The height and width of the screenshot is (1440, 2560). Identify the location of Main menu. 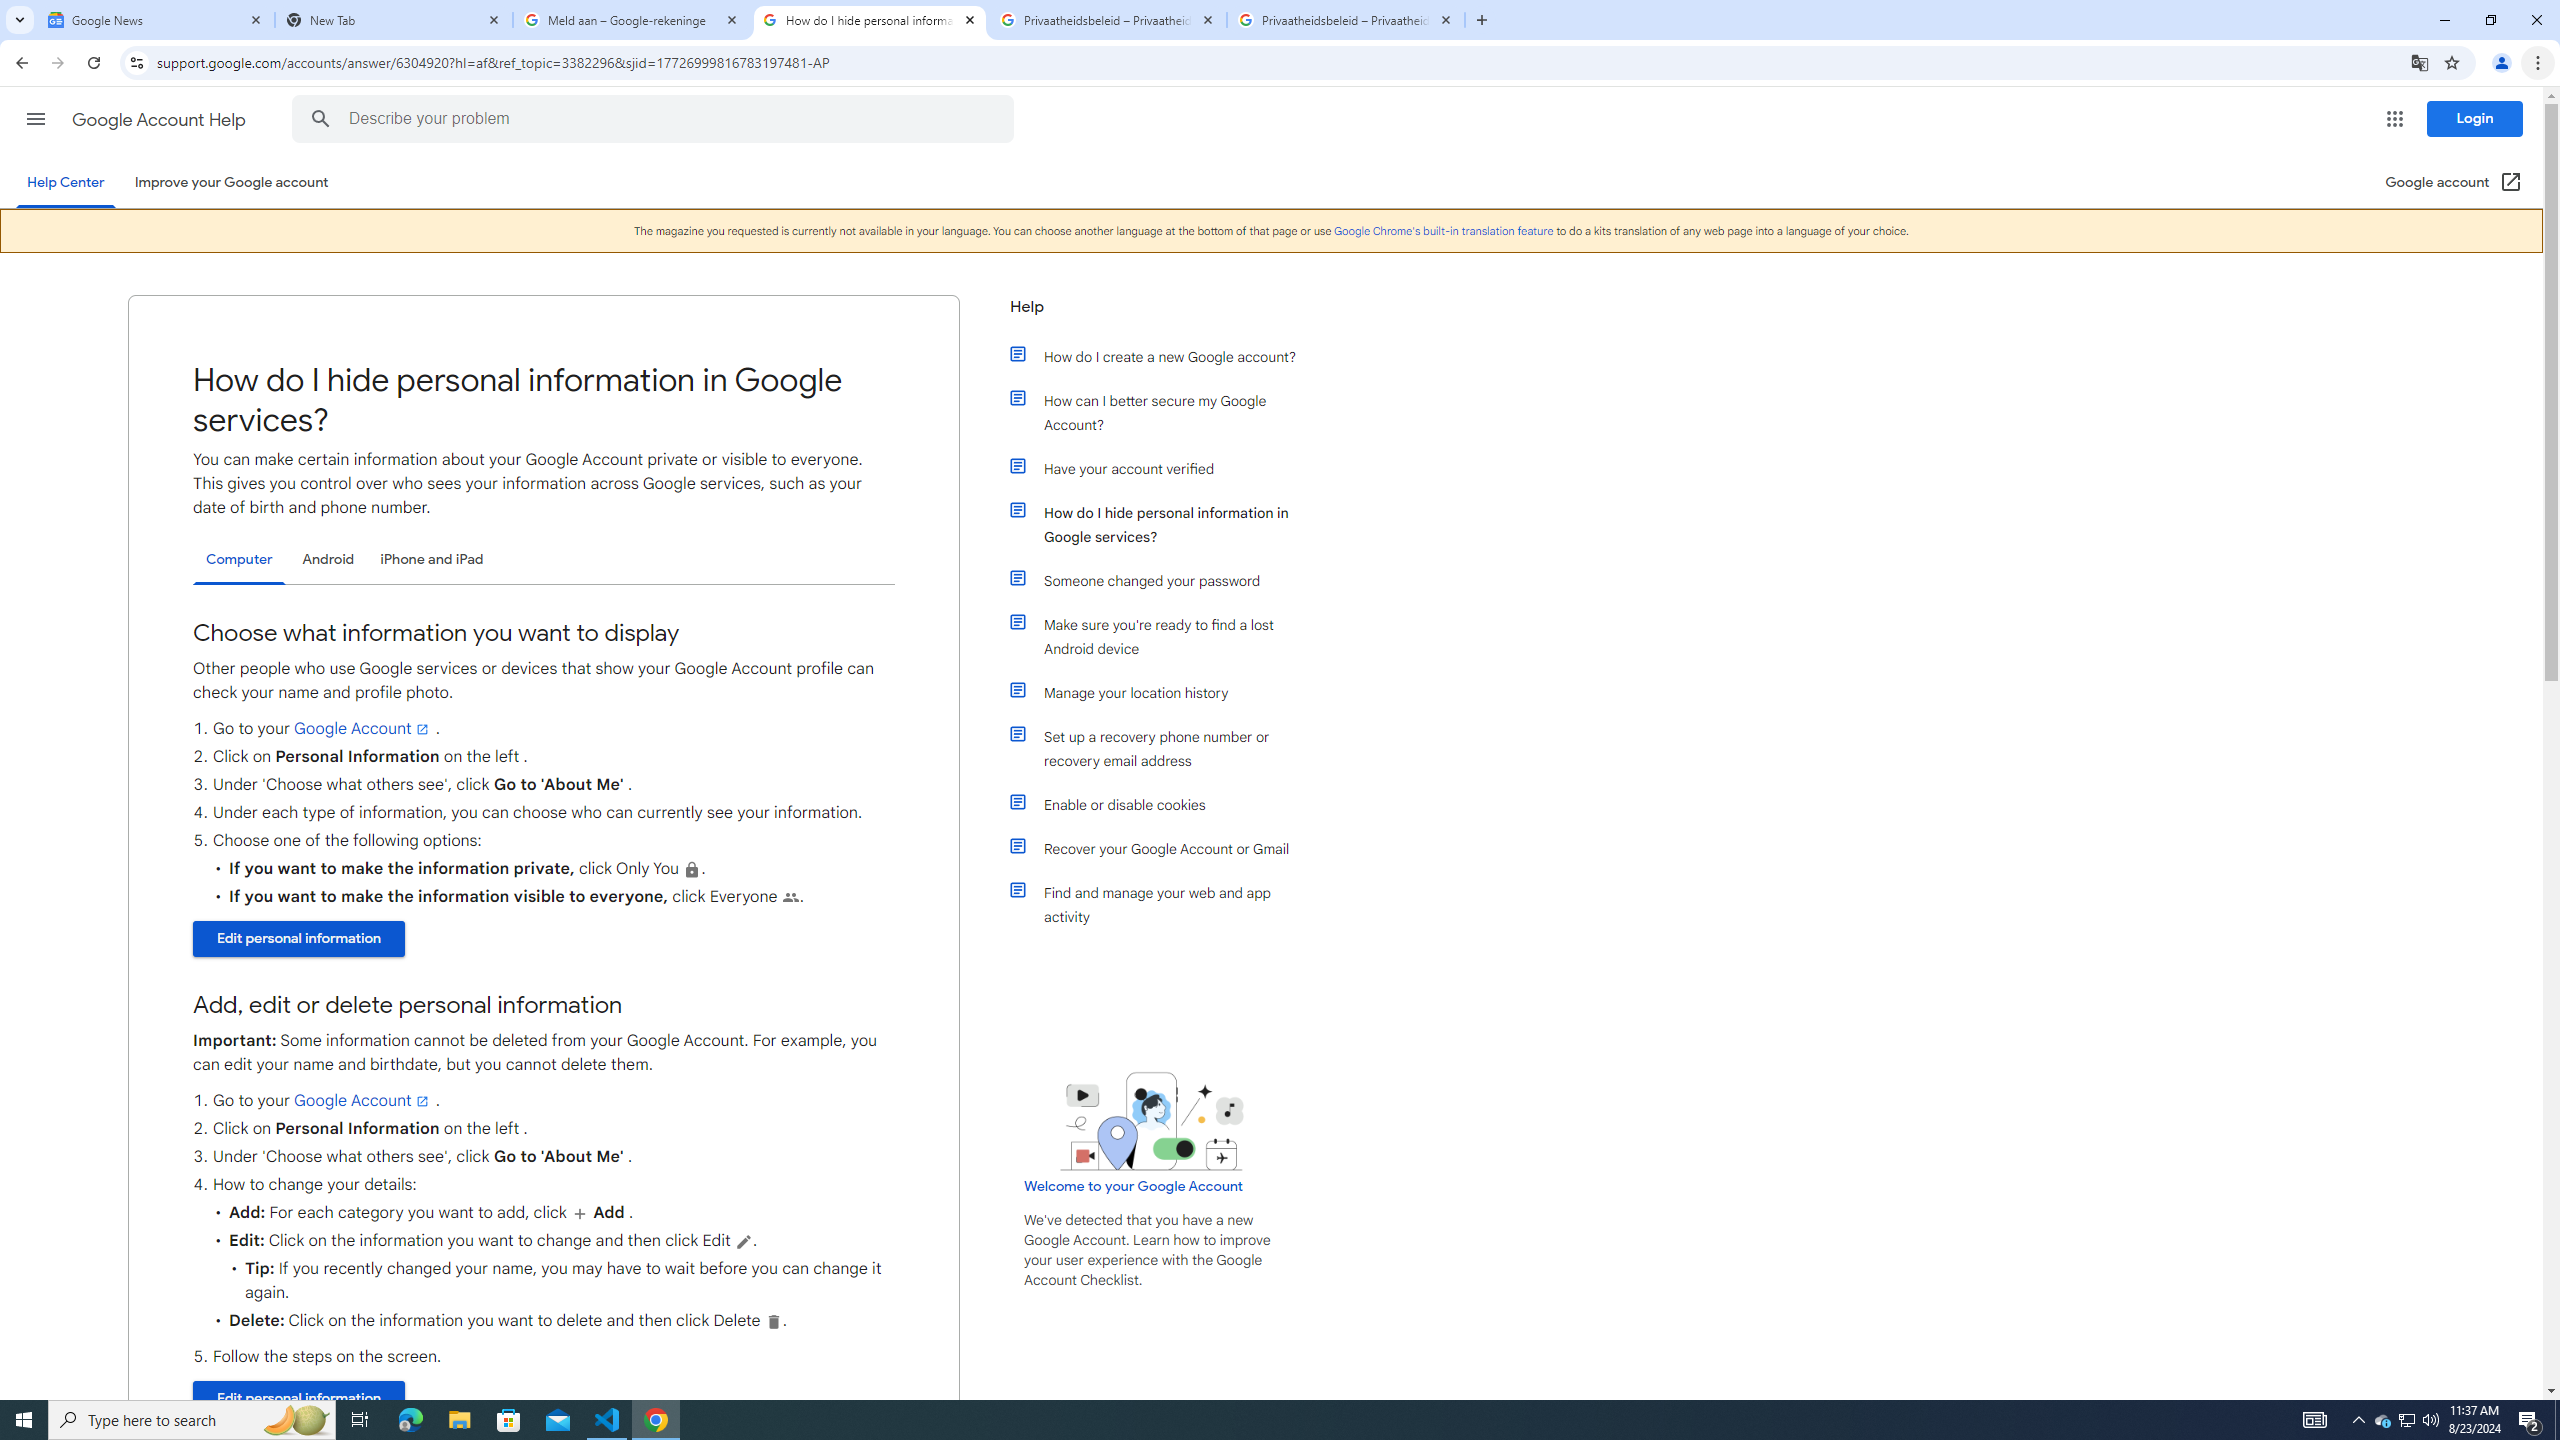
(35, 118).